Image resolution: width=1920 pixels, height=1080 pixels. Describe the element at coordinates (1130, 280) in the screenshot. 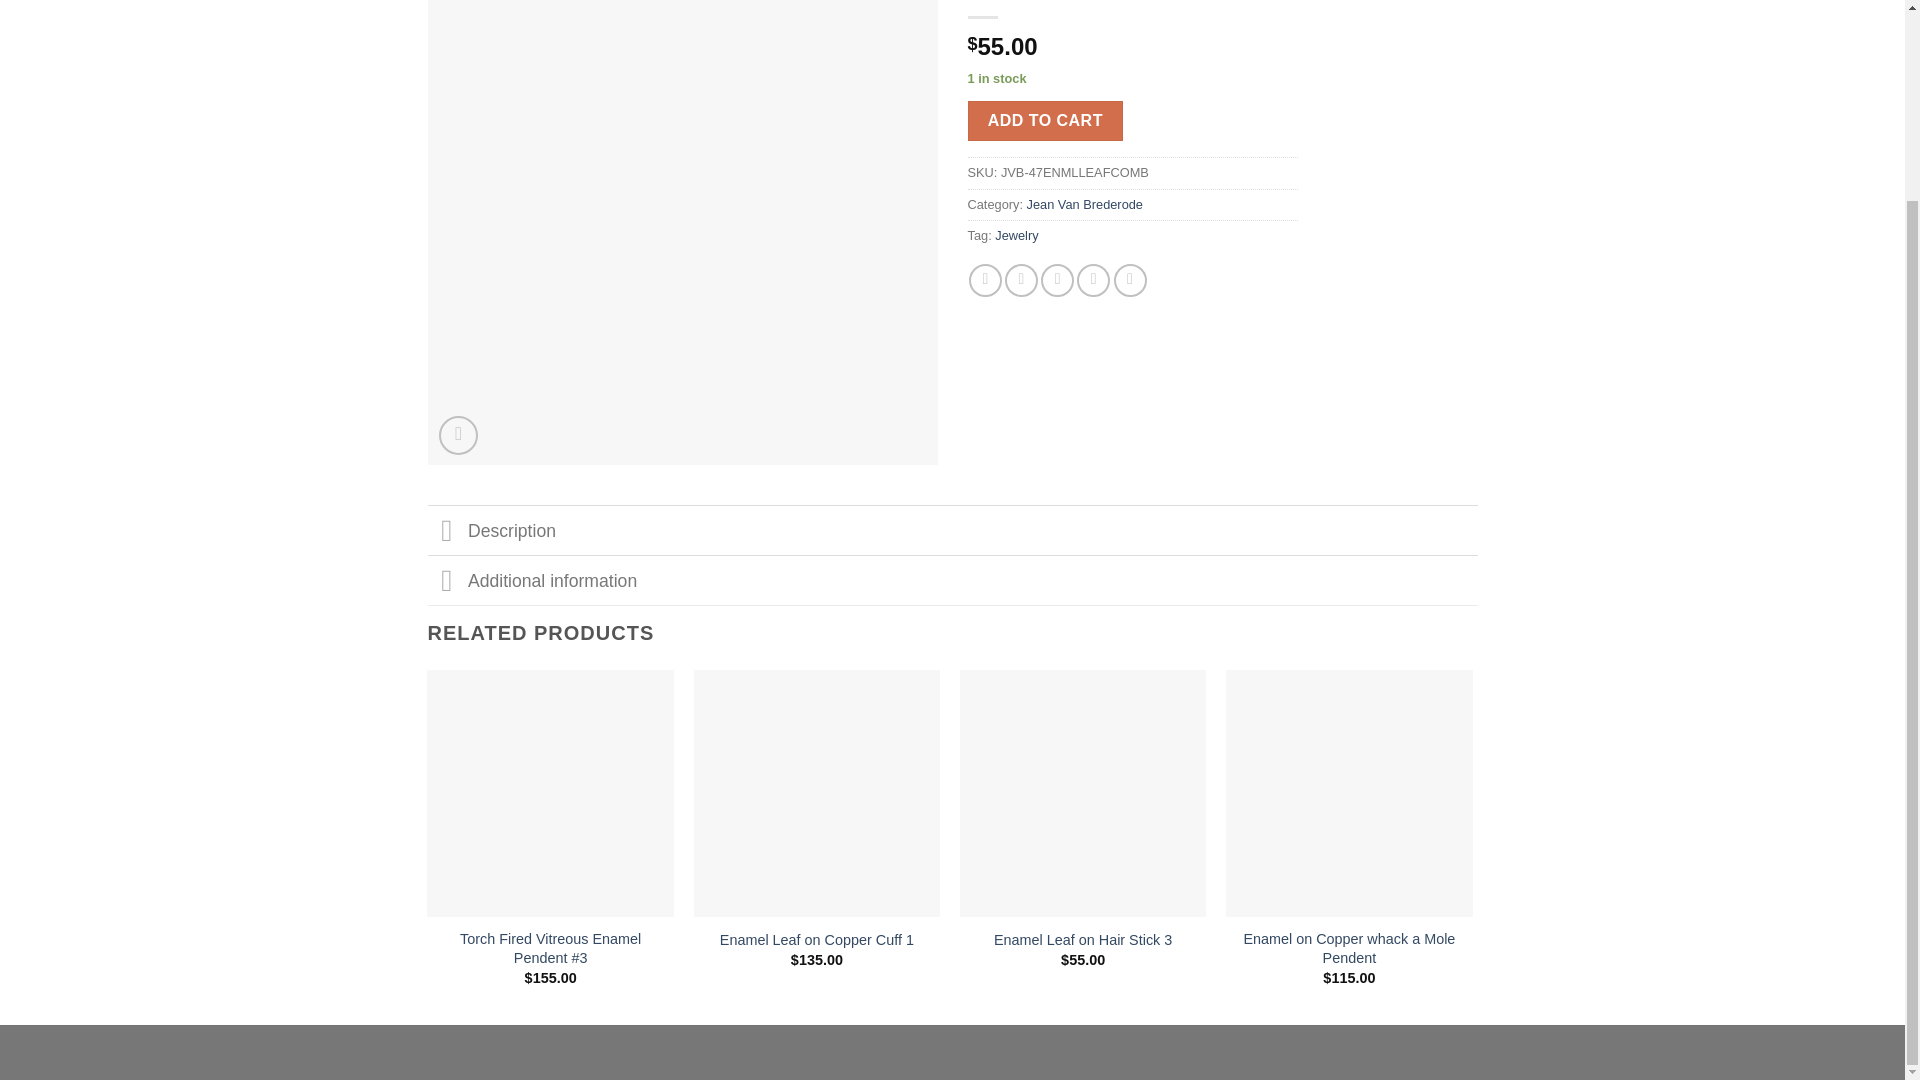

I see `Share on LinkedIn` at that location.